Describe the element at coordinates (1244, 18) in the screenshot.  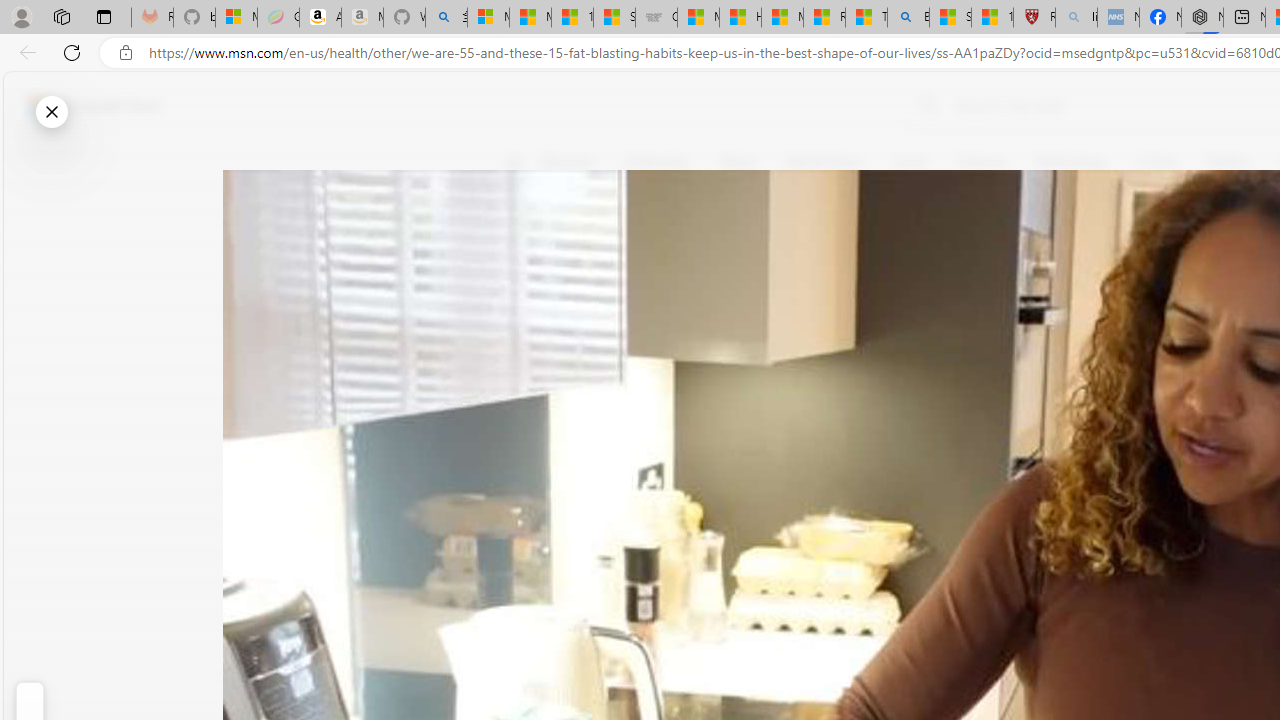
I see `New tab` at that location.